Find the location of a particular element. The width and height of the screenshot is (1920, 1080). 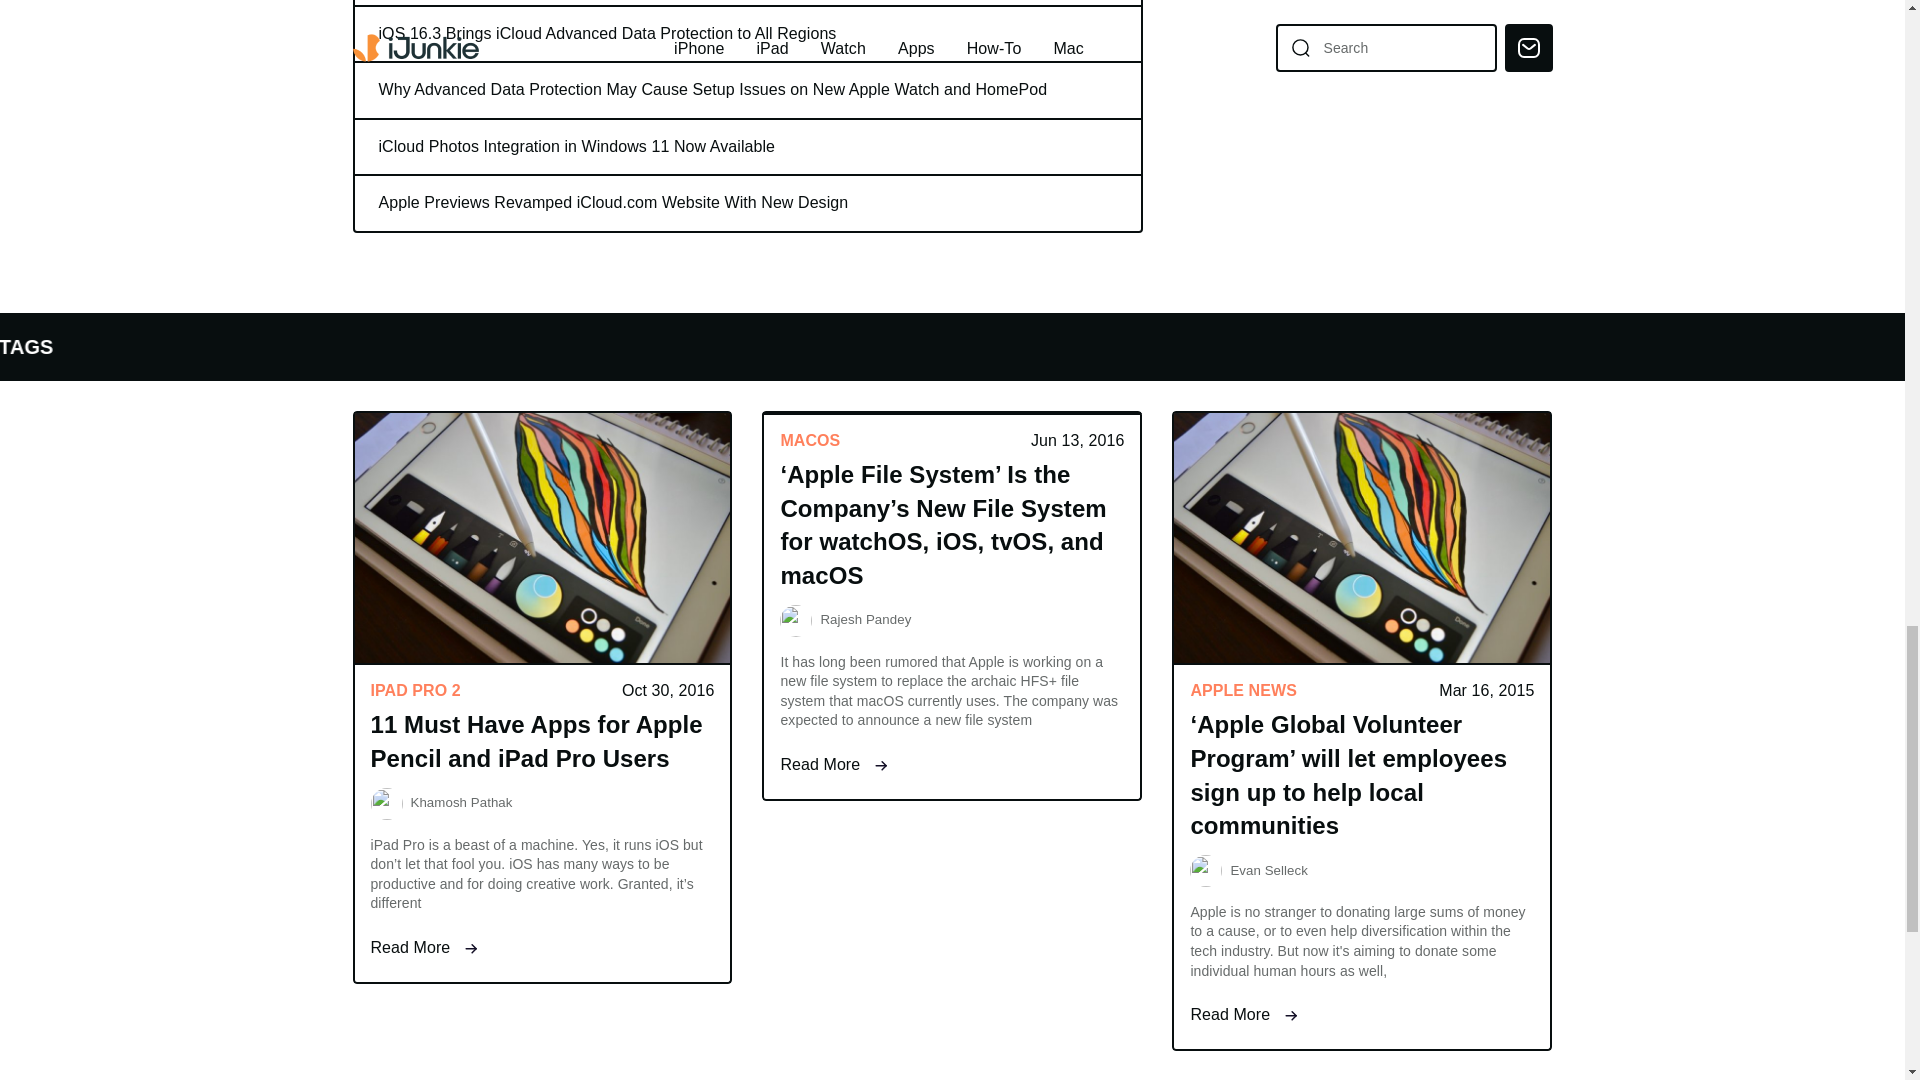

iCloud Photos Integration in Windows 11 Now Available is located at coordinates (746, 146).